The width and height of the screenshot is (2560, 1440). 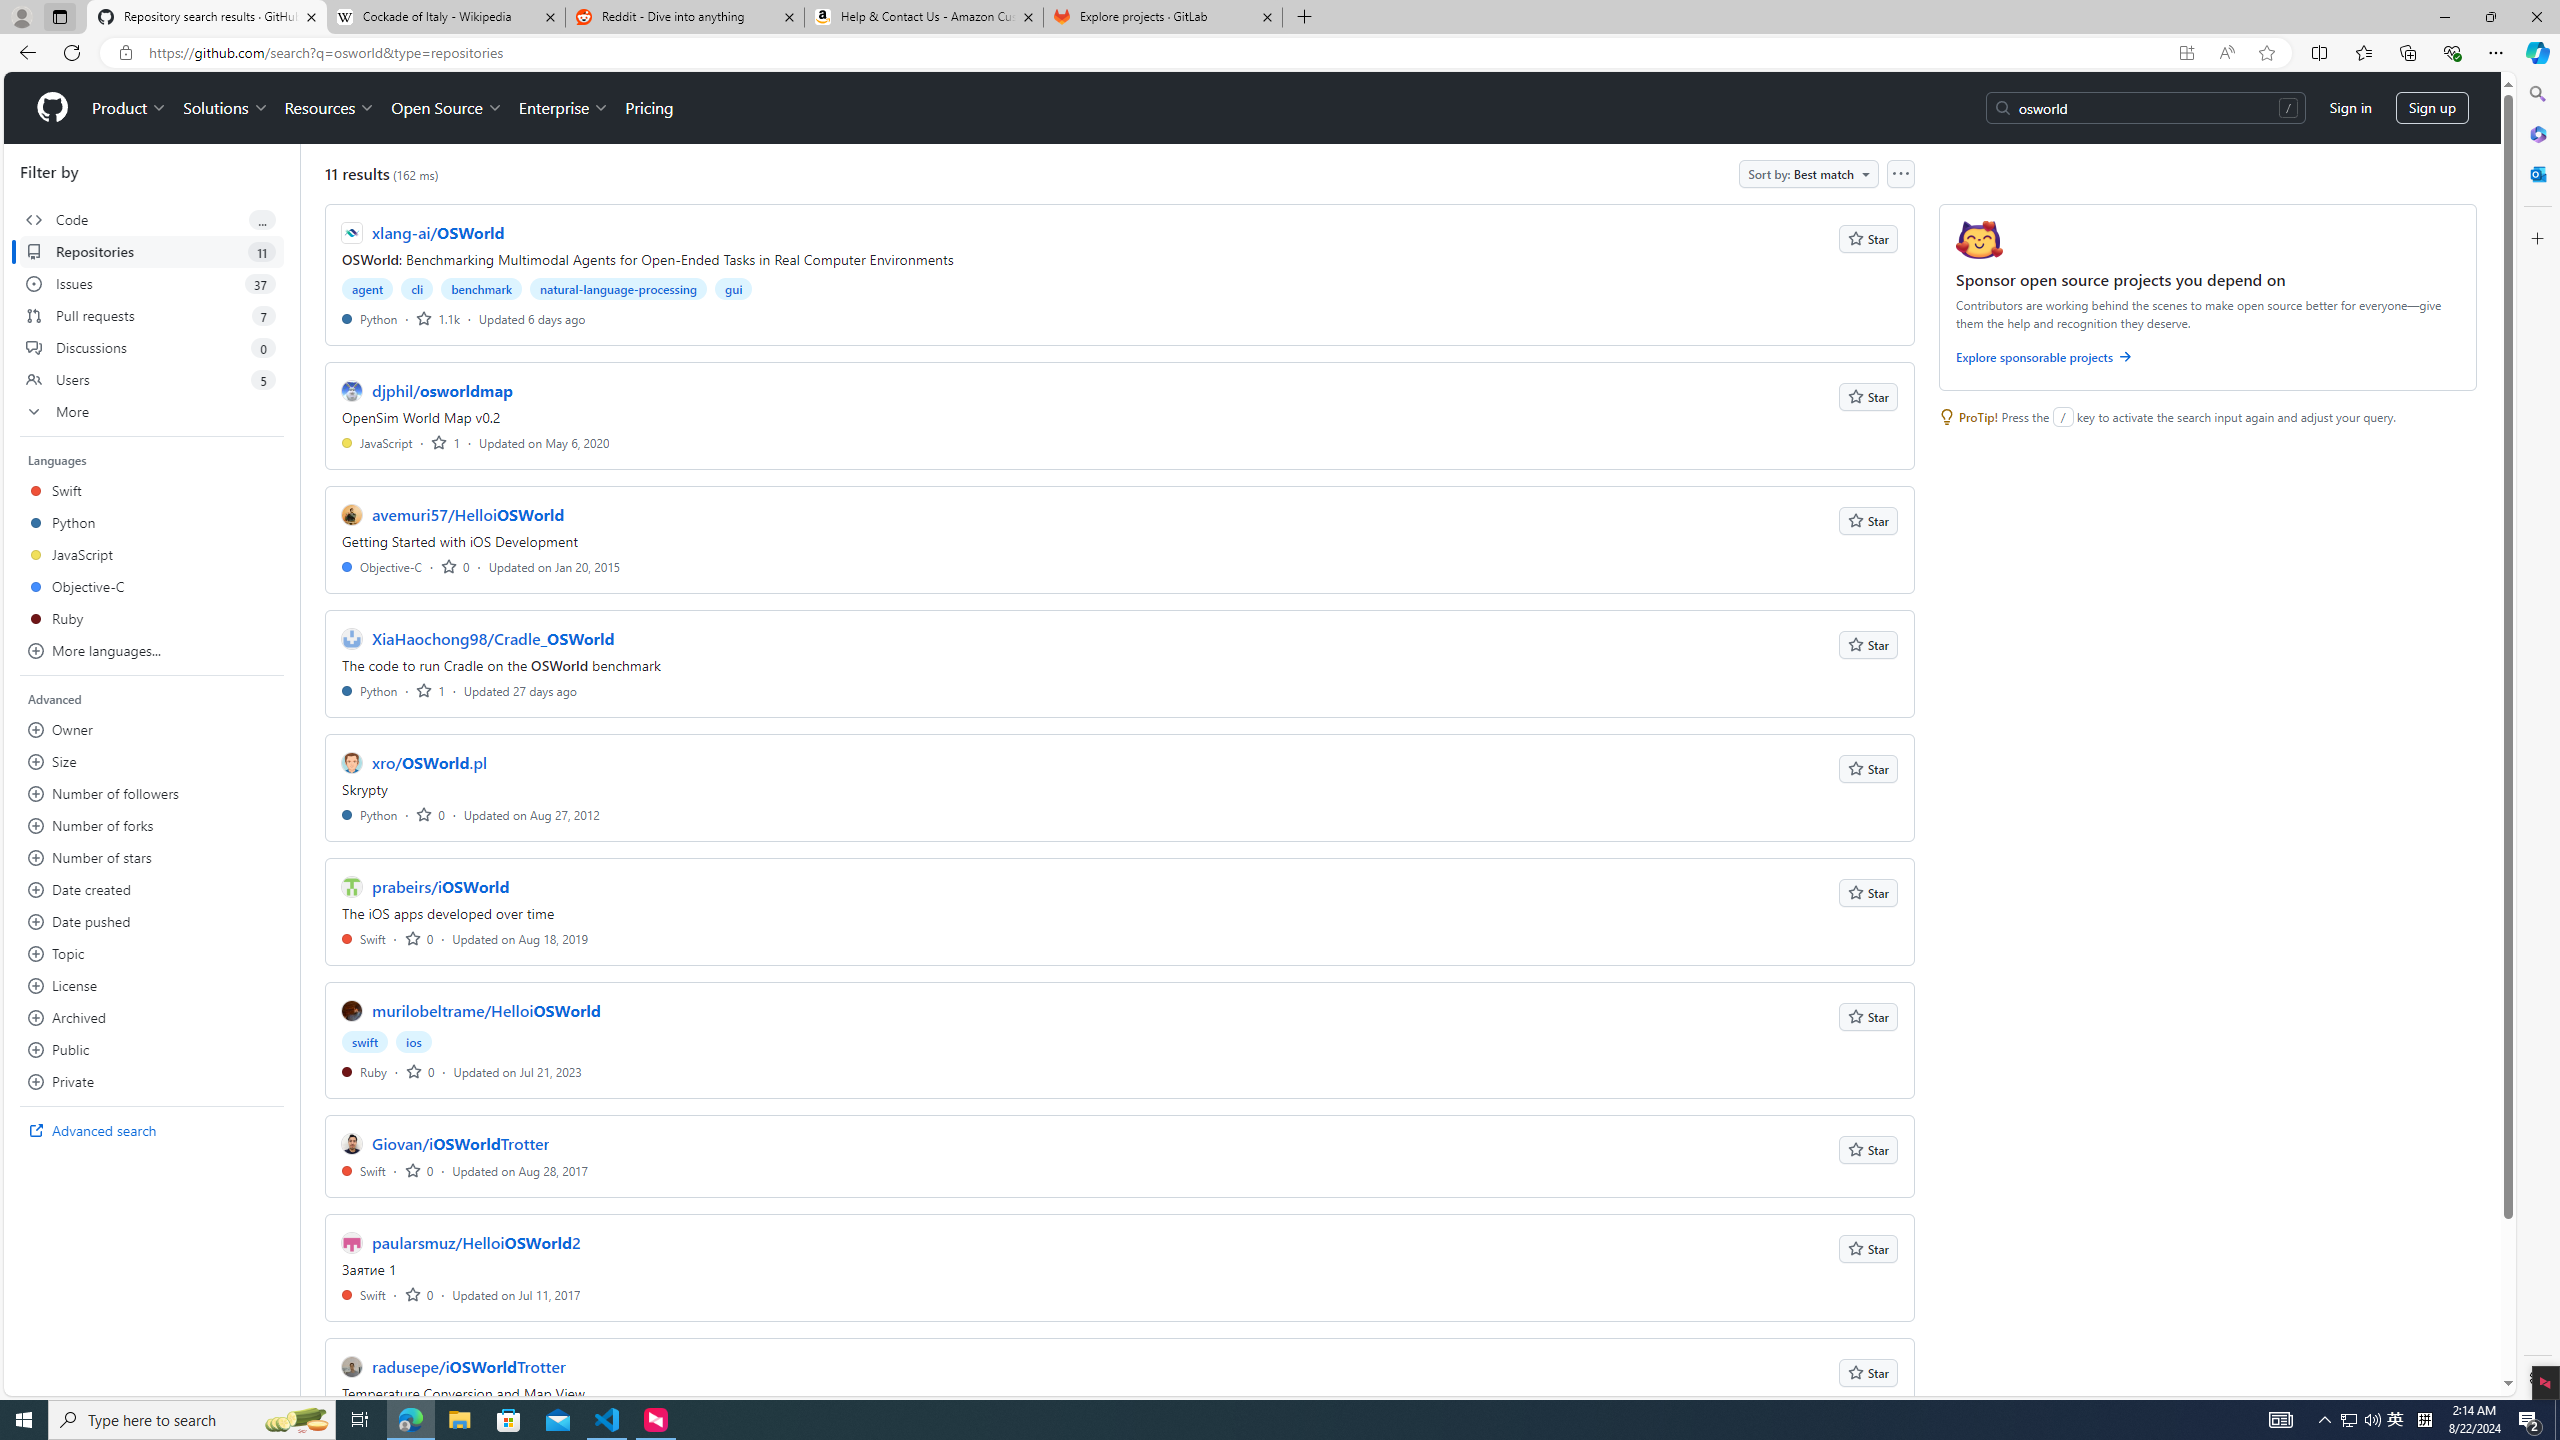 What do you see at coordinates (2536, 173) in the screenshot?
I see `Close Outlook pane` at bounding box center [2536, 173].